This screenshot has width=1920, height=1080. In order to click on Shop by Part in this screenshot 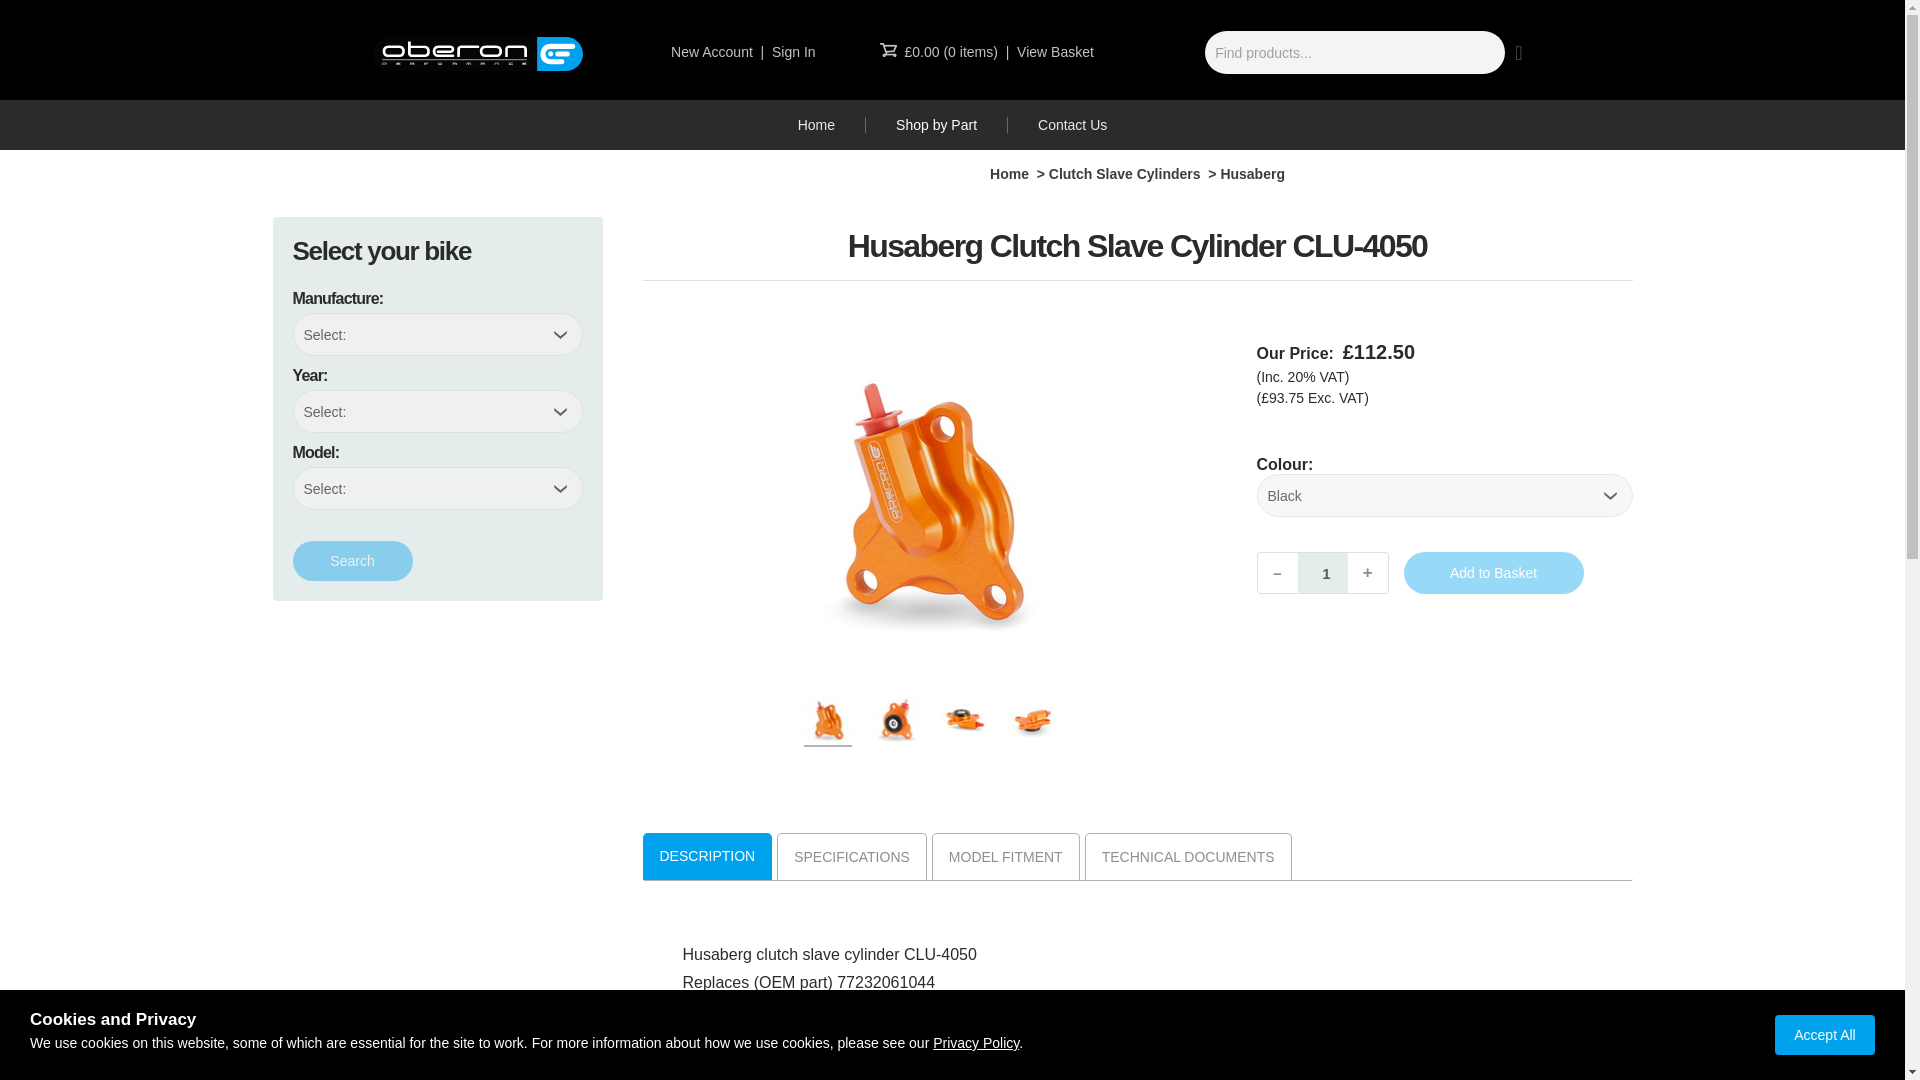, I will do `click(936, 124)`.